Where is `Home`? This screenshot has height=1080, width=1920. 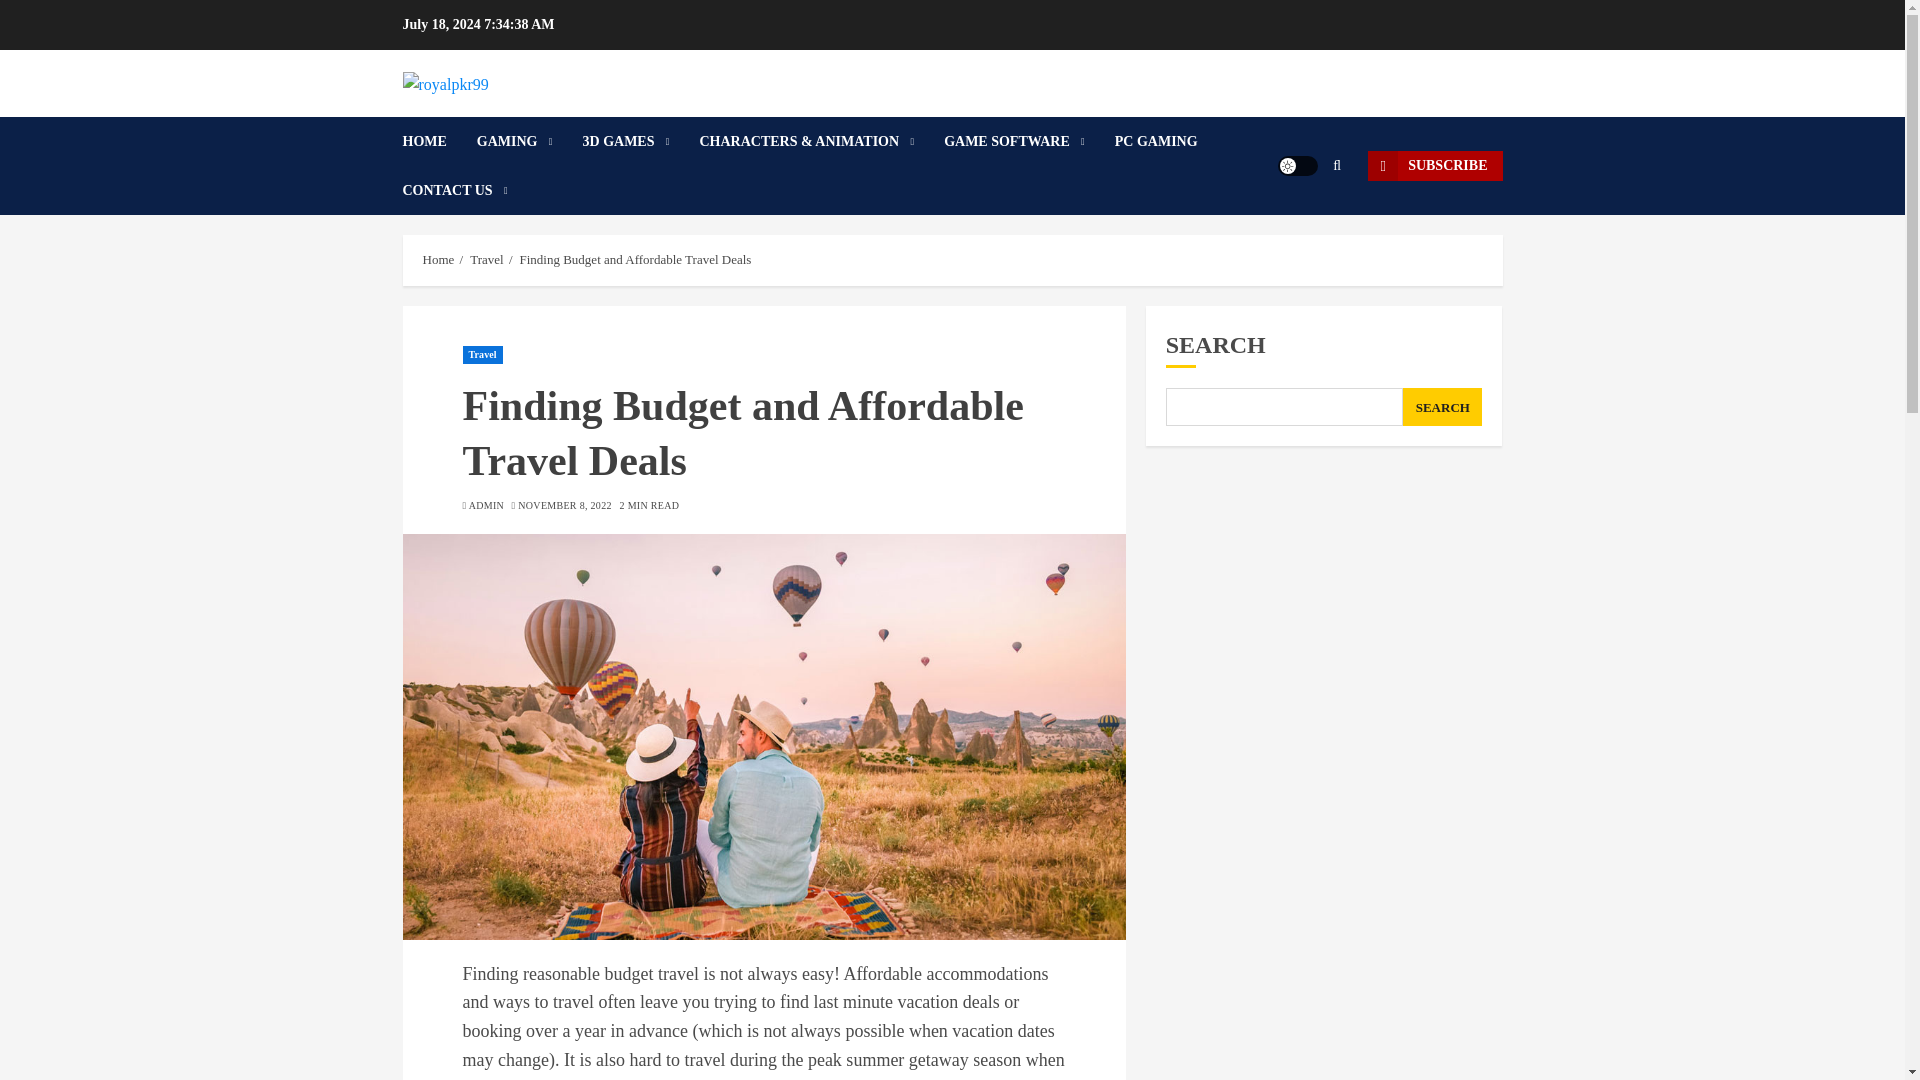
Home is located at coordinates (438, 259).